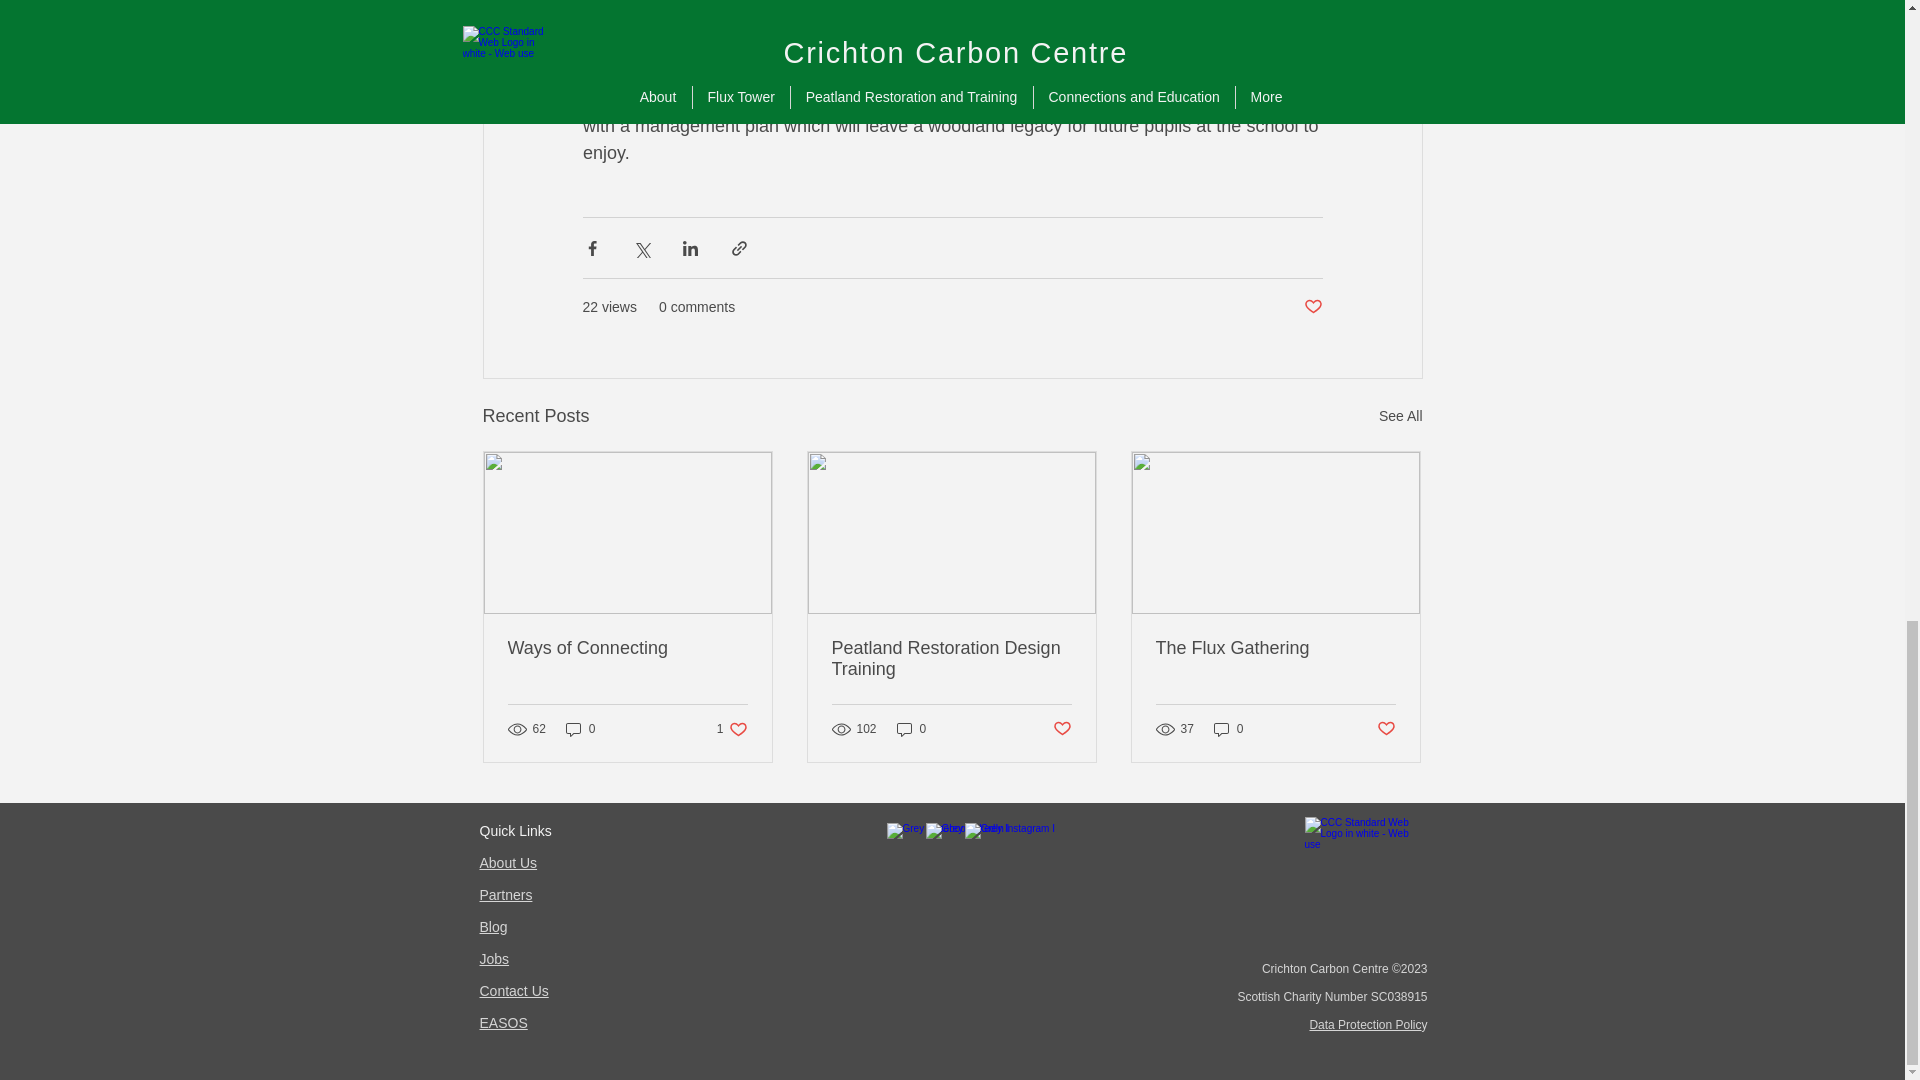 The width and height of the screenshot is (1920, 1080). What do you see at coordinates (732, 729) in the screenshot?
I see `Post not marked as liked` at bounding box center [732, 729].